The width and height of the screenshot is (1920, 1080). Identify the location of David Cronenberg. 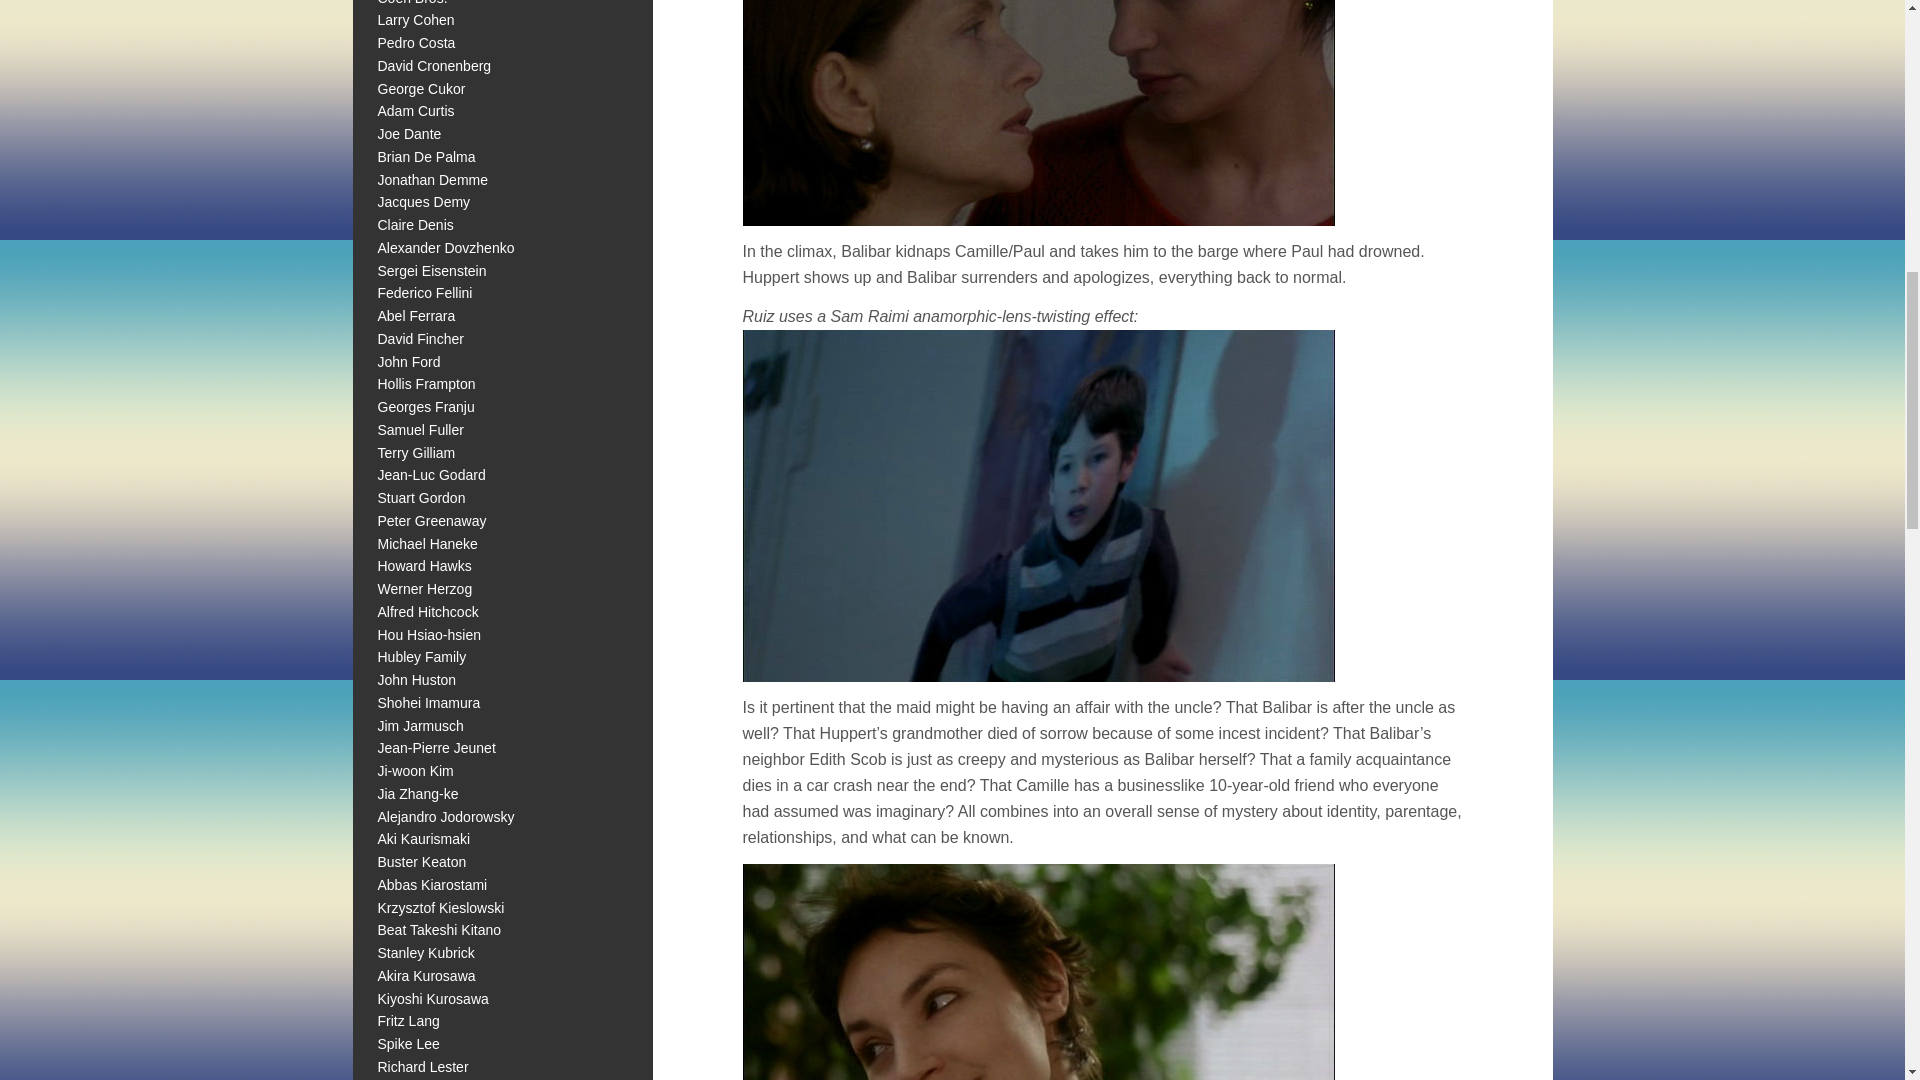
(434, 66).